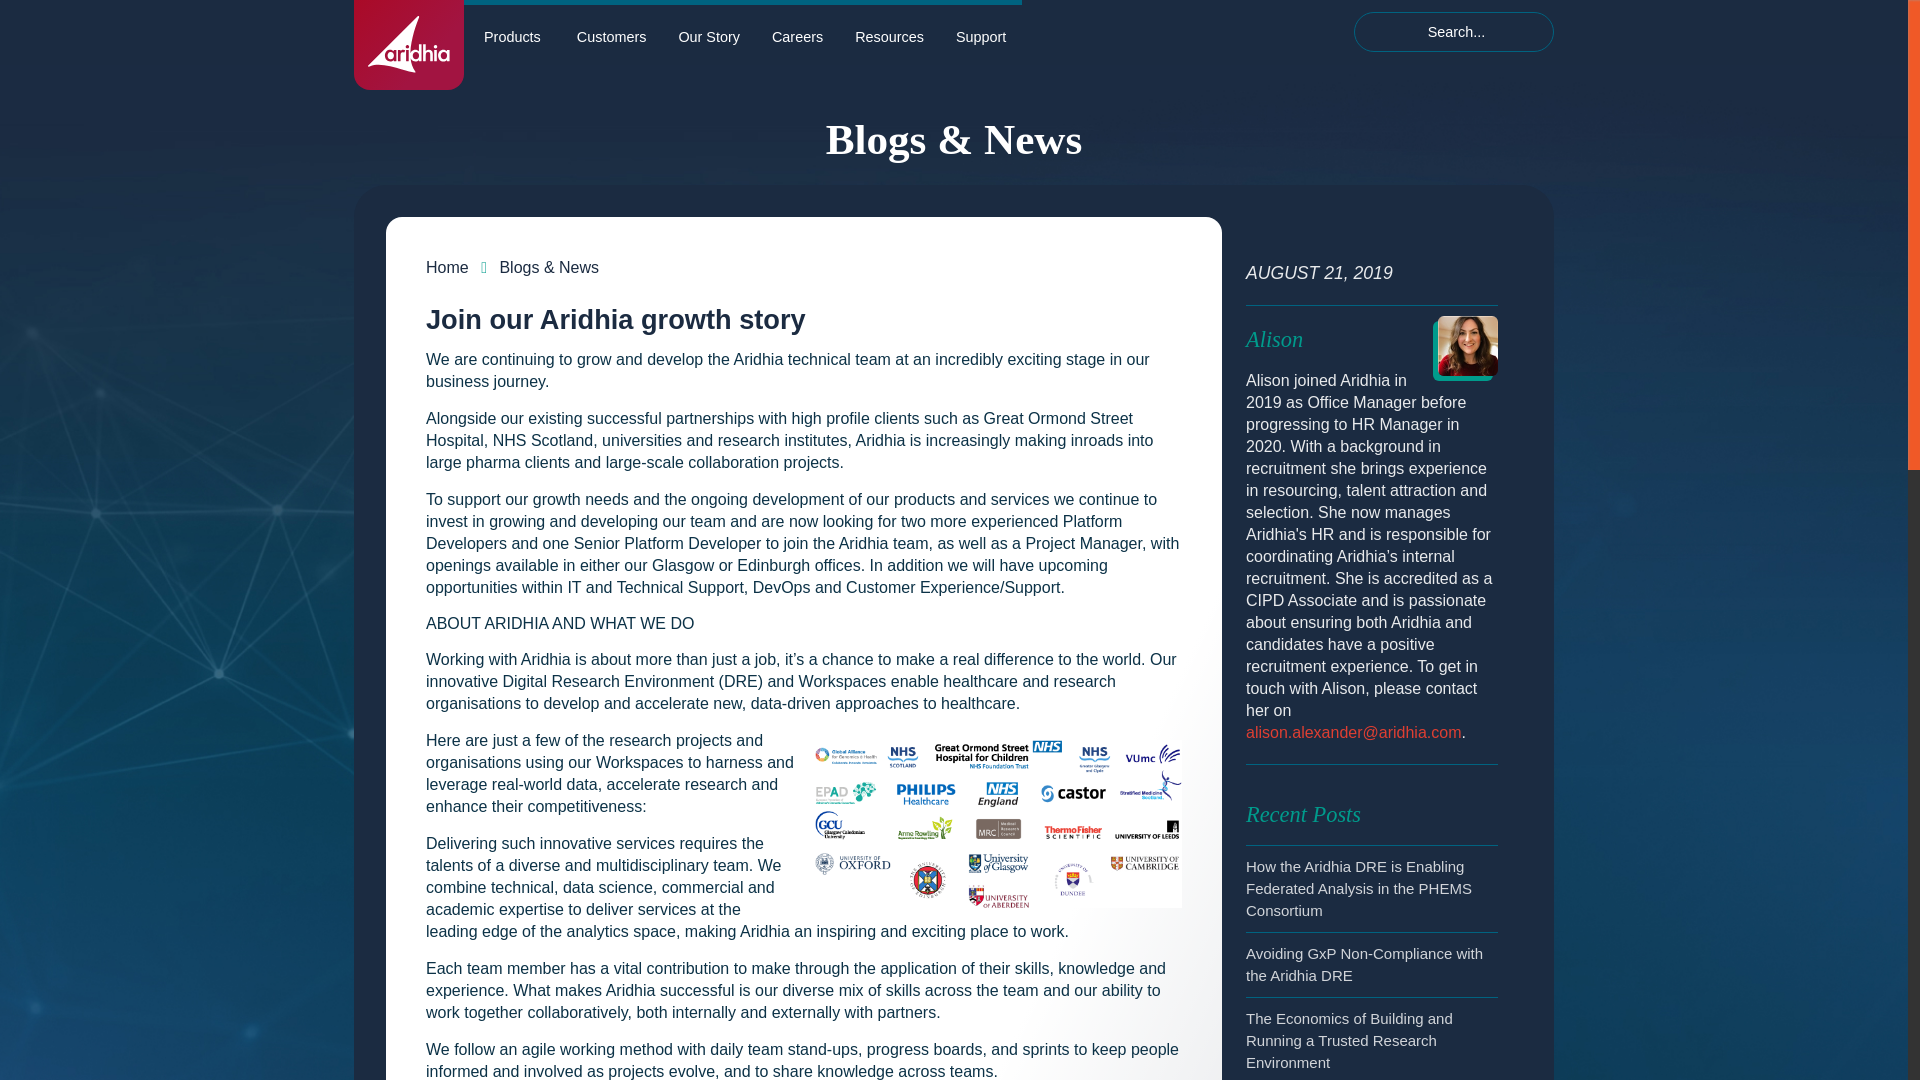  I want to click on Our Story, so click(709, 32).